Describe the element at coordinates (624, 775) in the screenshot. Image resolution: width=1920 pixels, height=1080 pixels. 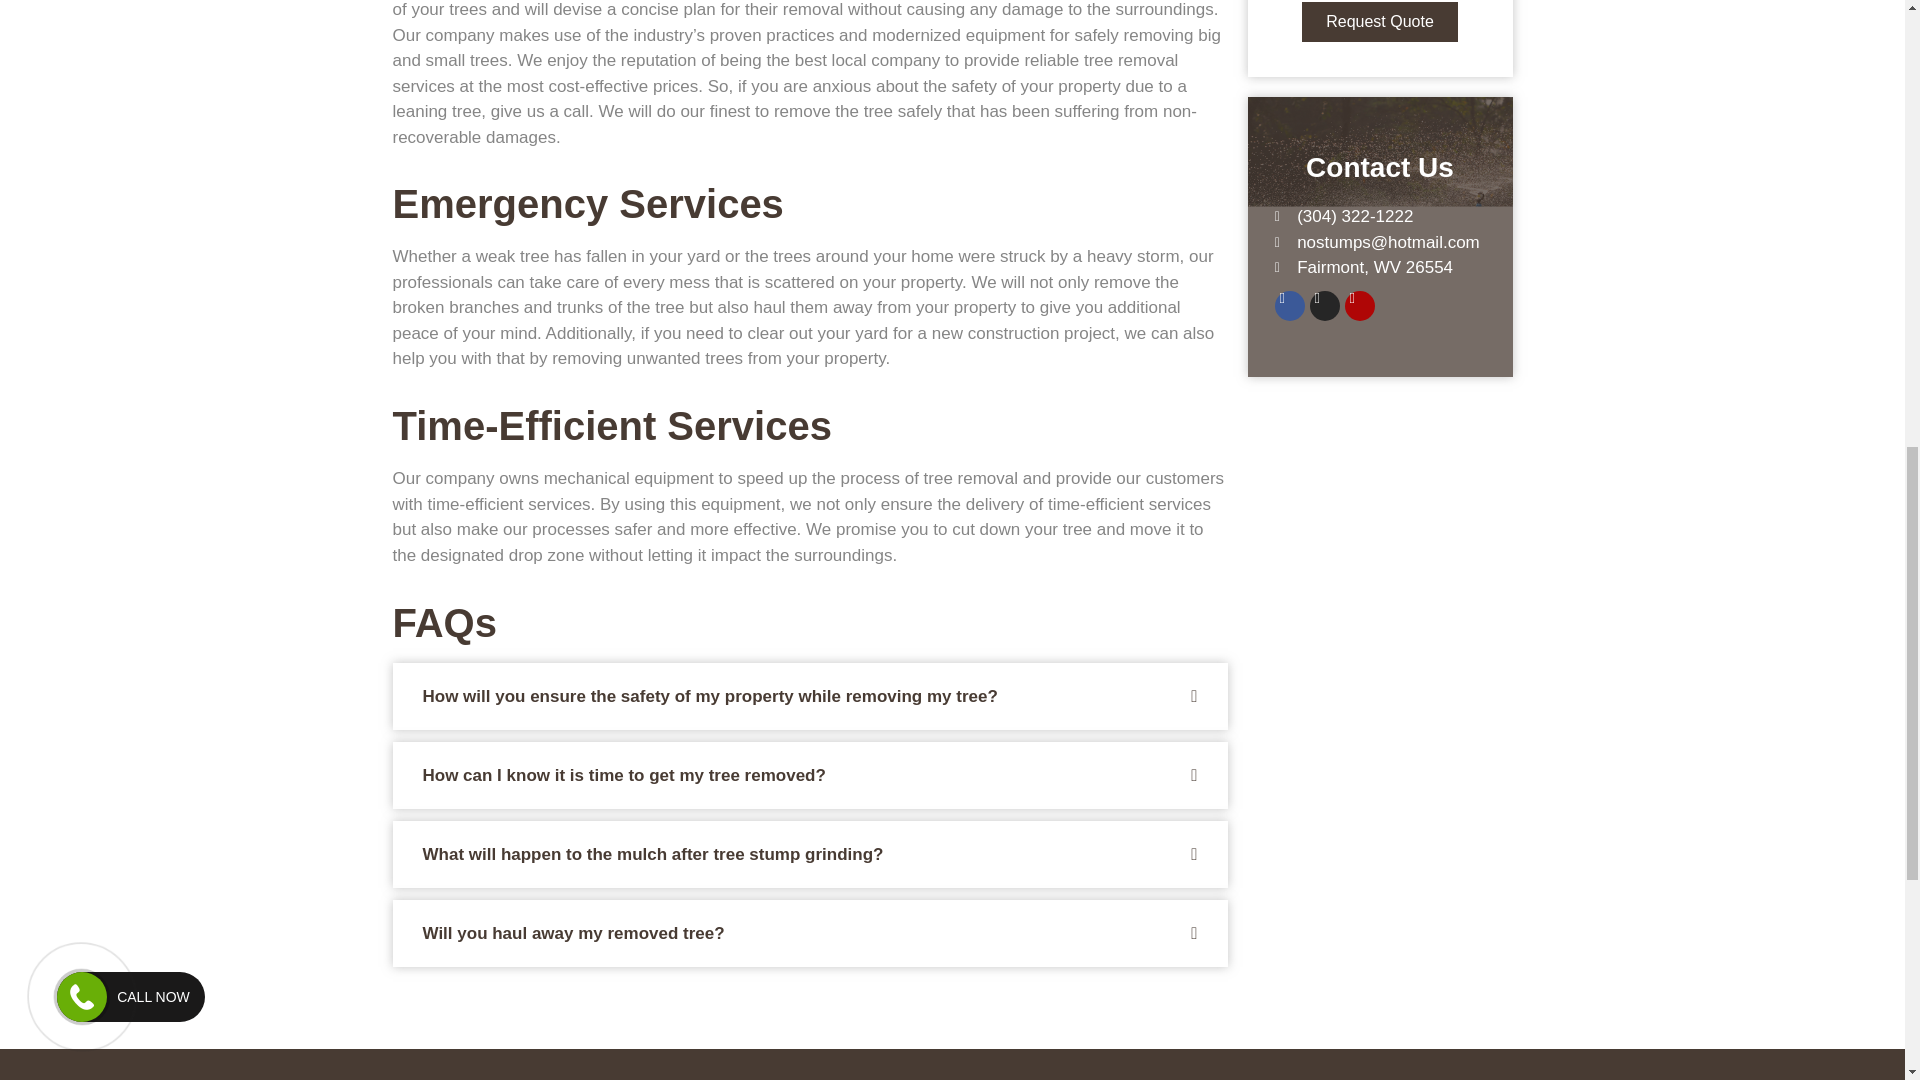
I see `How can I know it is time to get my tree removed?` at that location.